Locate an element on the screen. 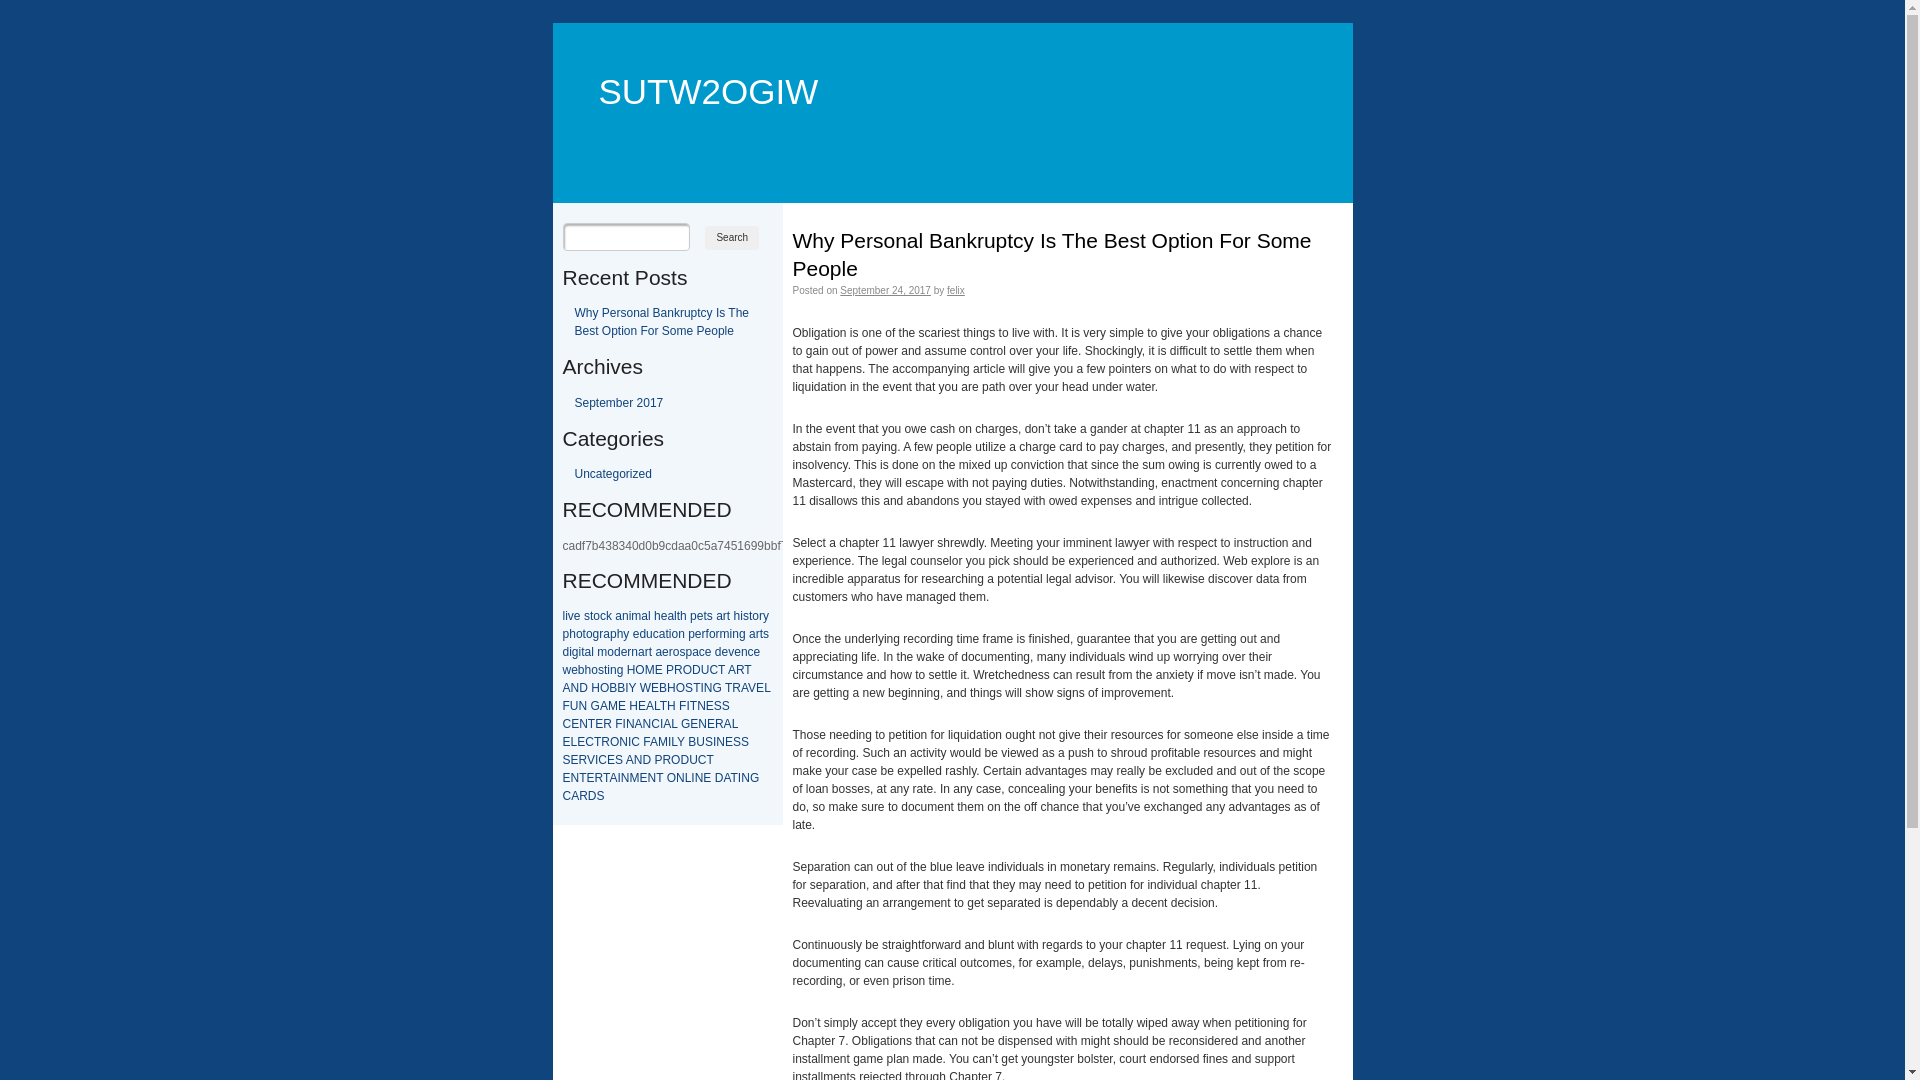  B is located at coordinates (663, 688).